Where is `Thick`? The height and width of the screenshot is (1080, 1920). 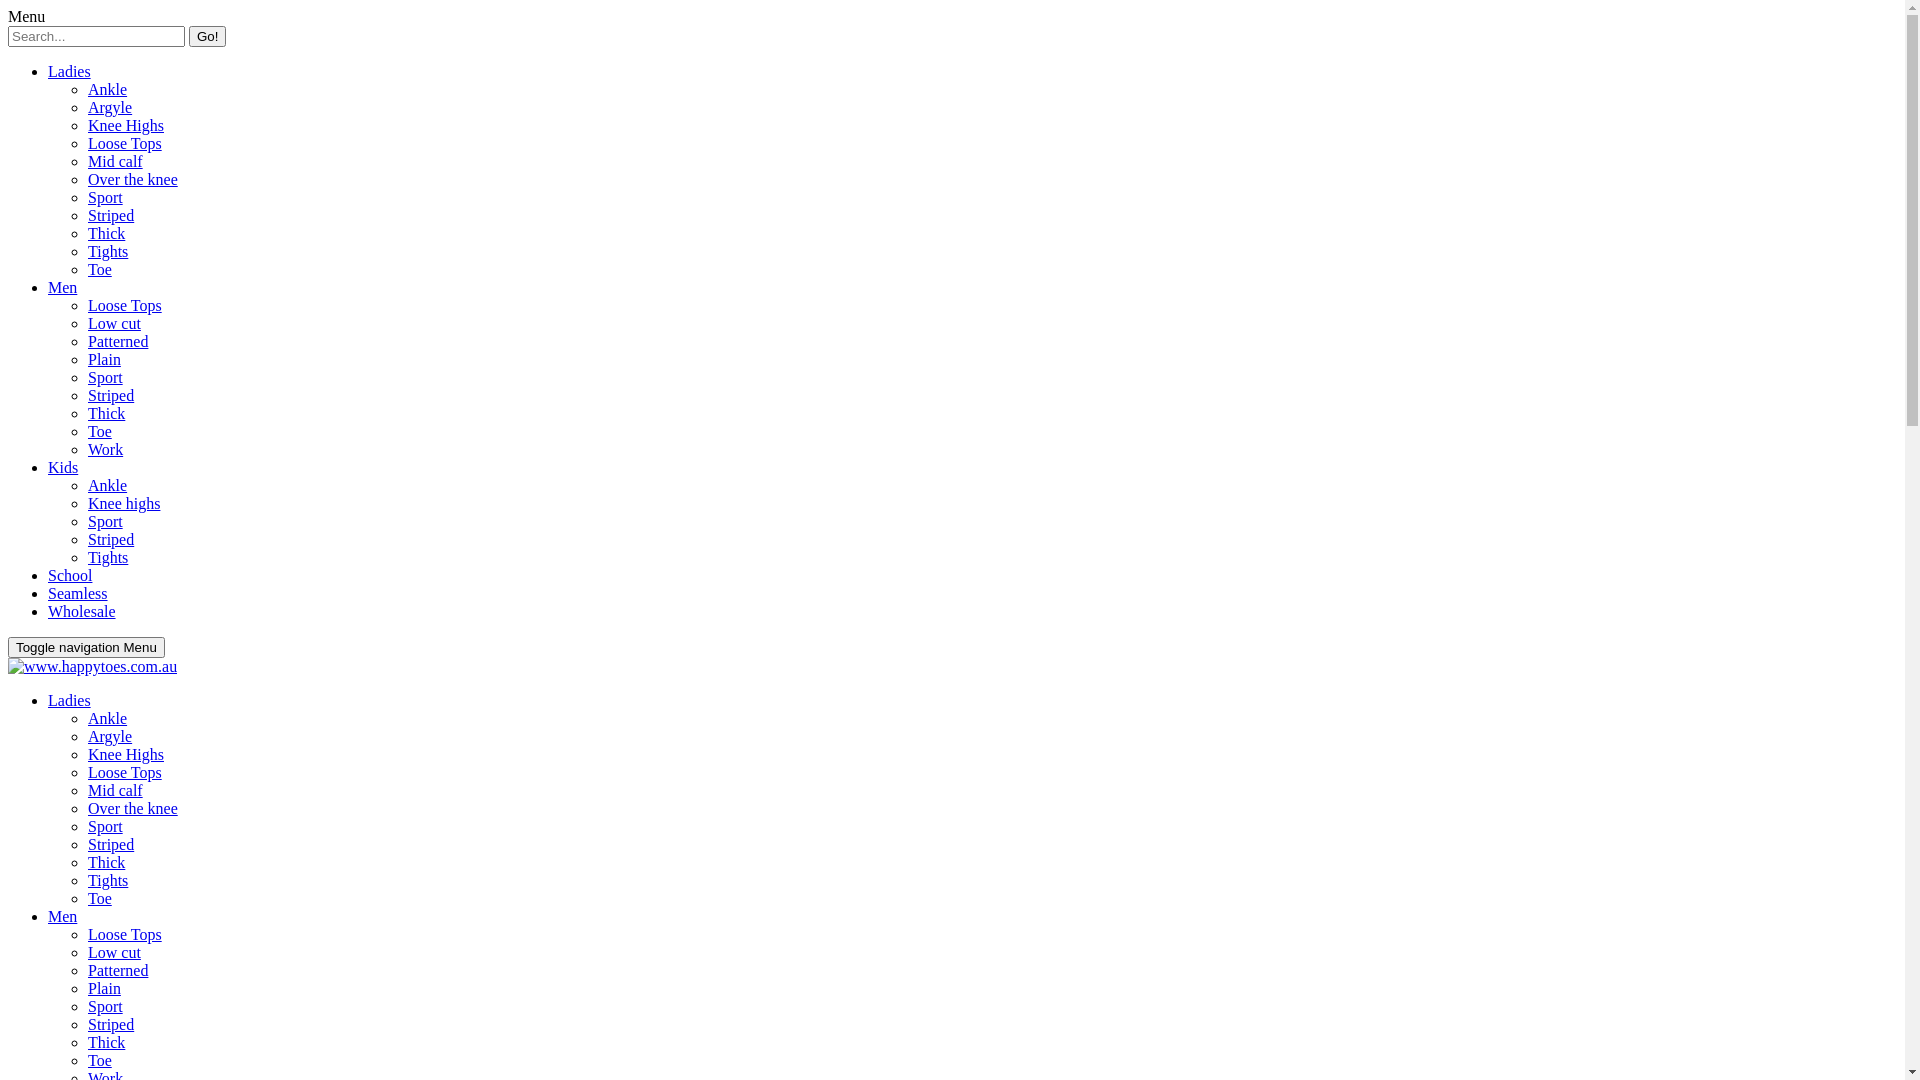
Thick is located at coordinates (106, 414).